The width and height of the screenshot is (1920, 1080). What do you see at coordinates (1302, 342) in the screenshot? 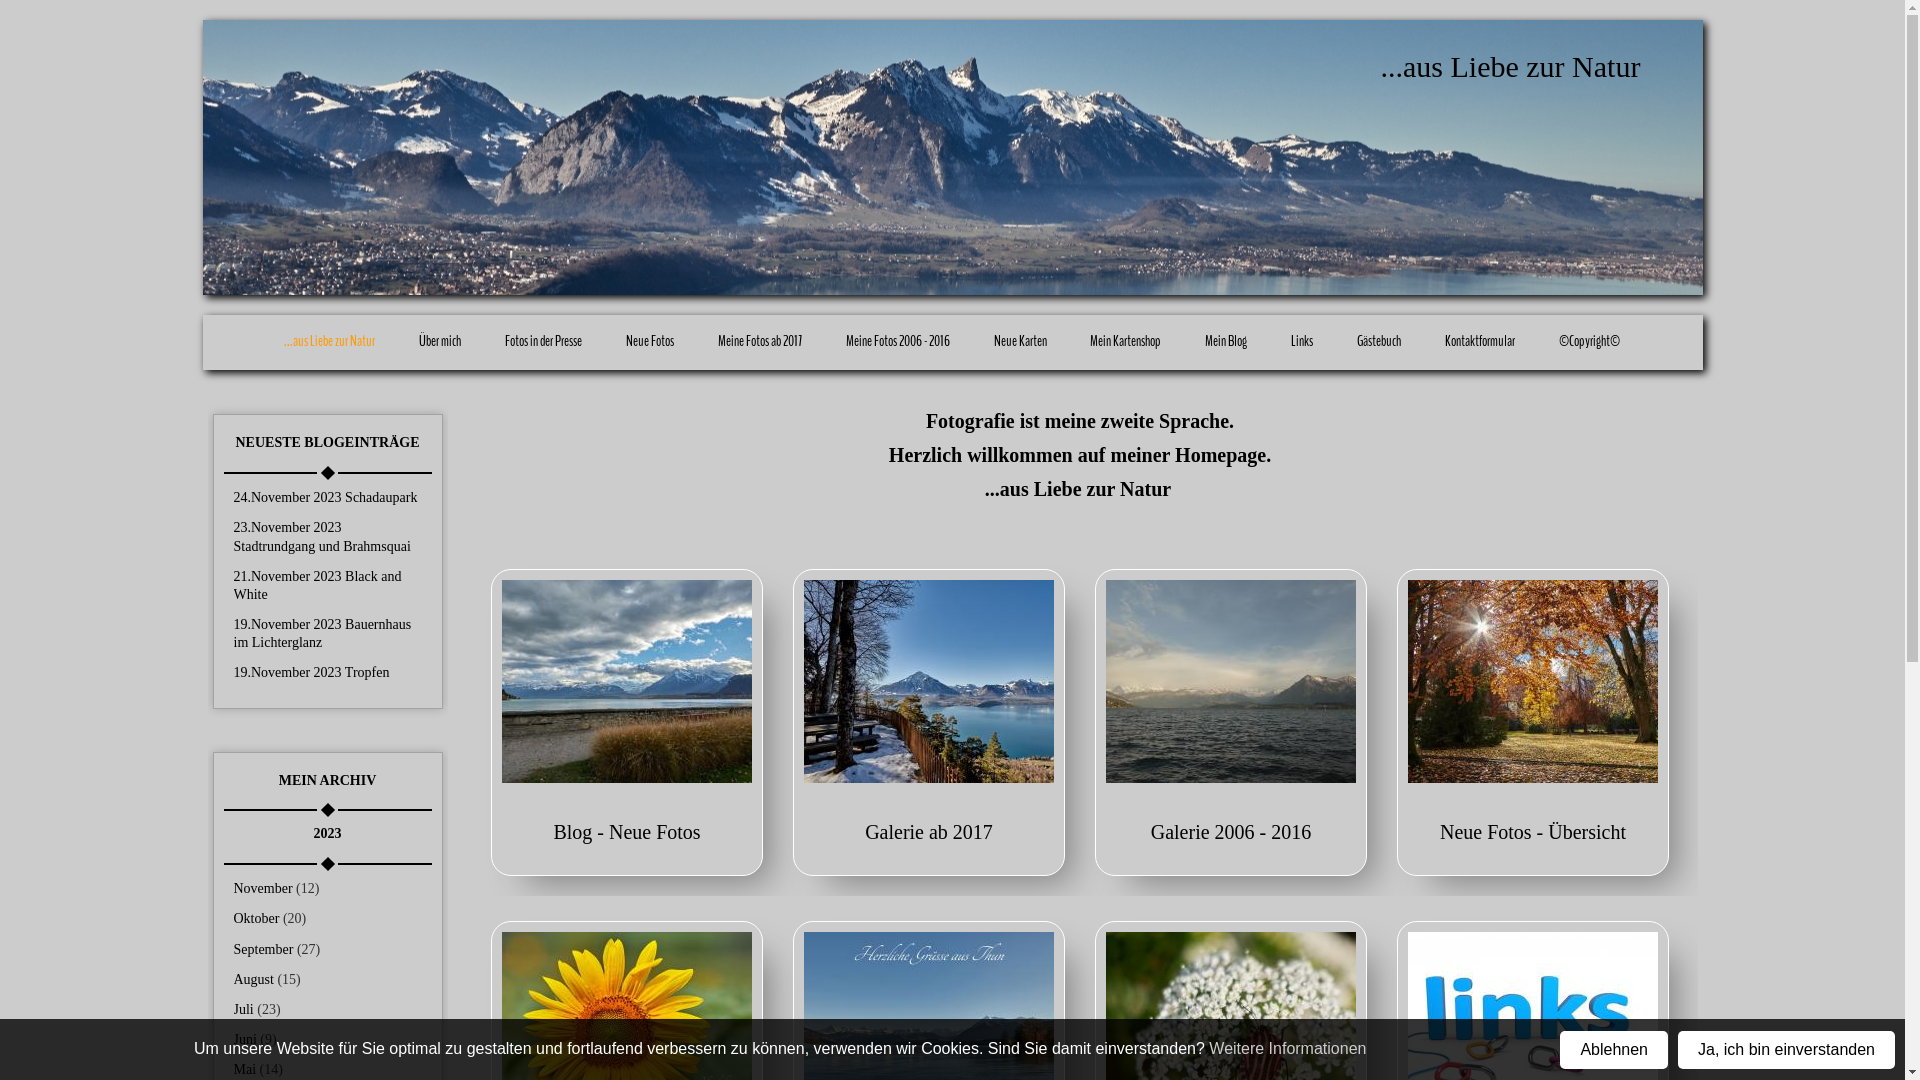
I see `Links` at bounding box center [1302, 342].